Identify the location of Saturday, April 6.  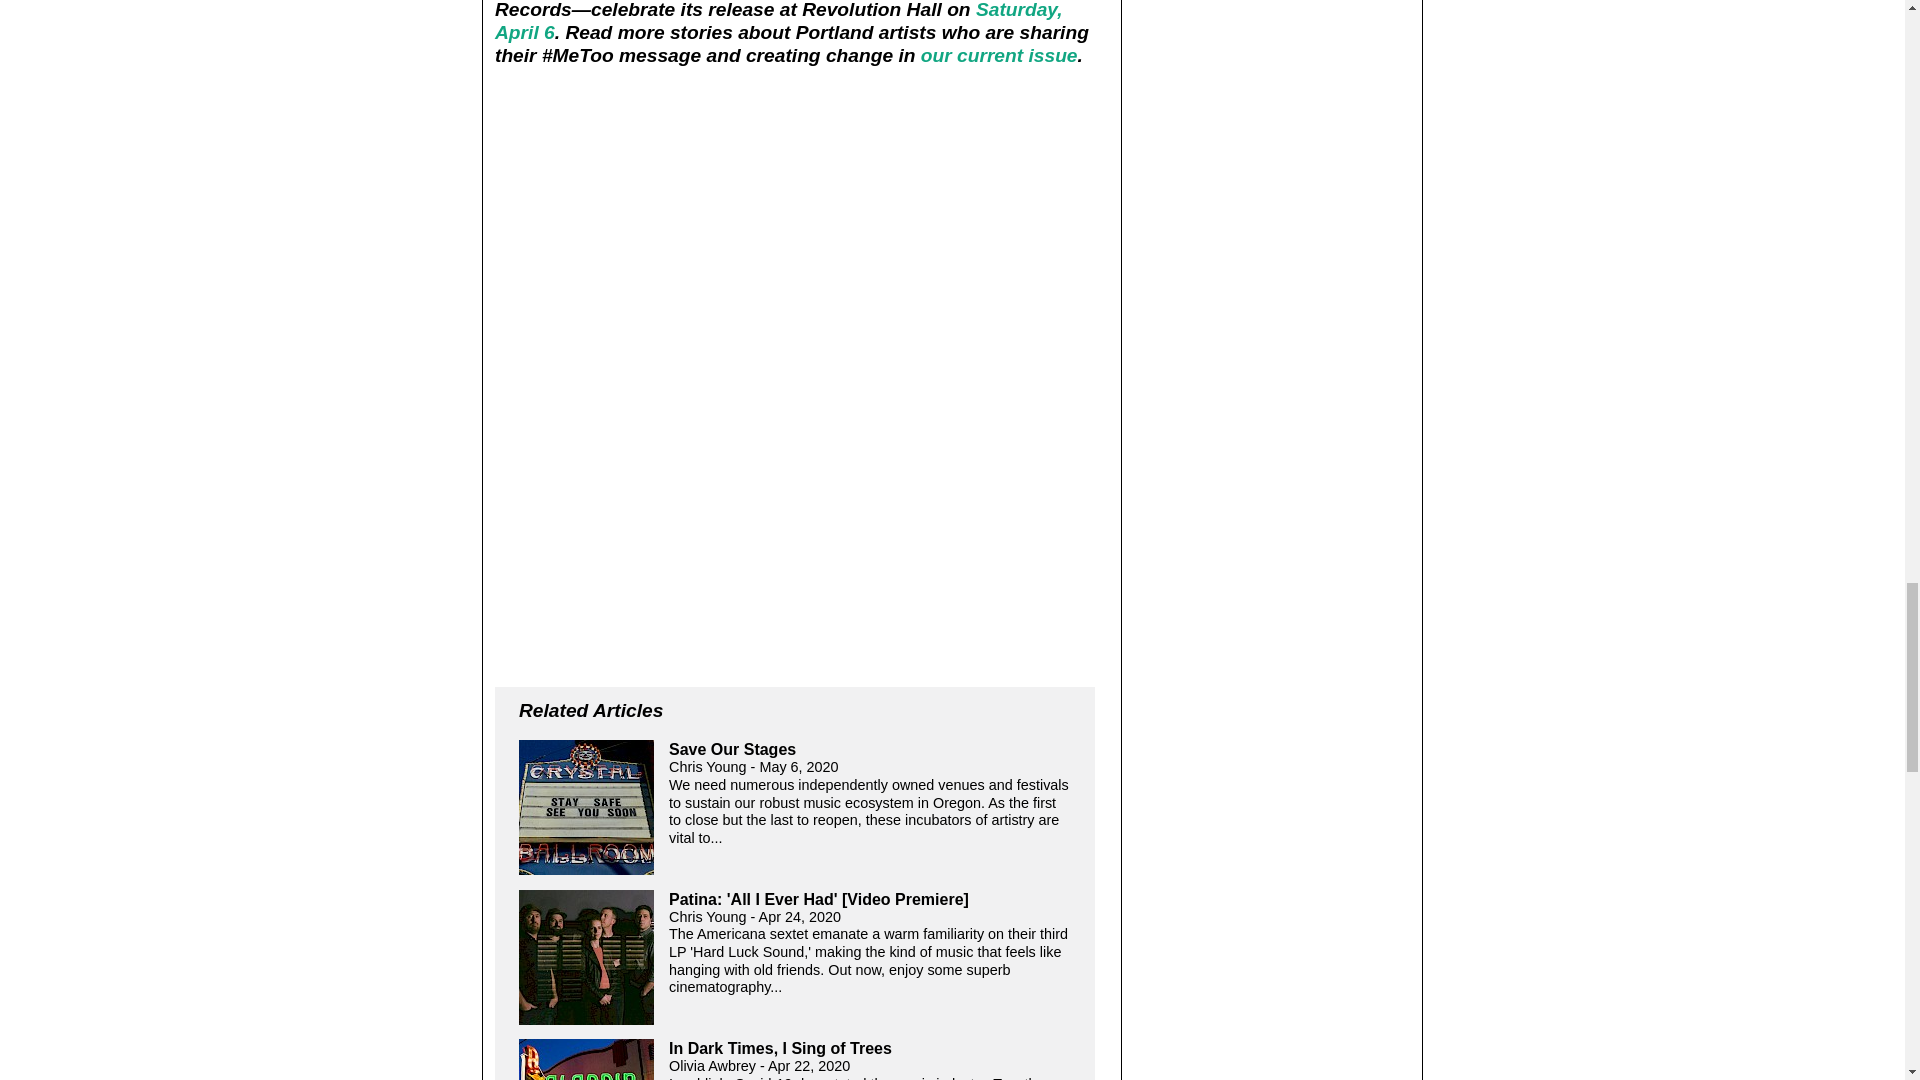
(779, 22).